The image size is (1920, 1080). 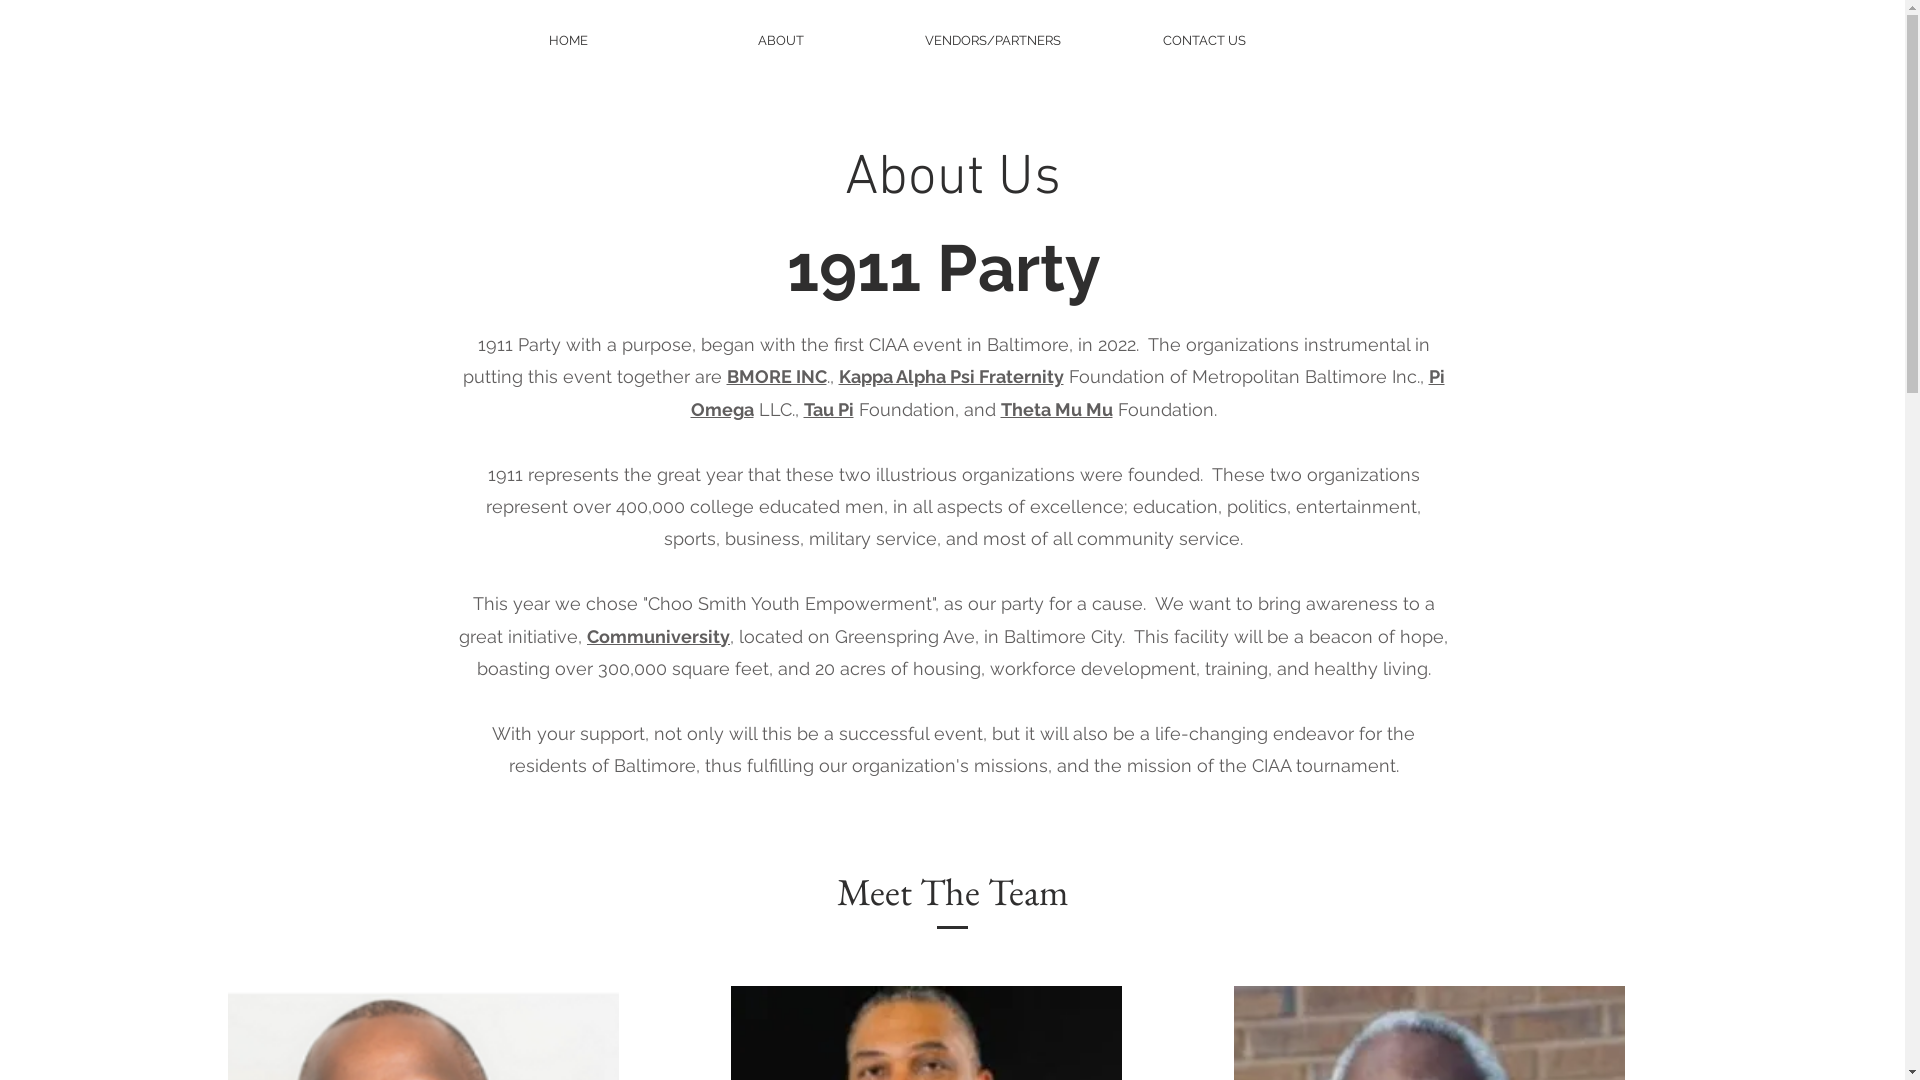 What do you see at coordinates (569, 40) in the screenshot?
I see `HOME` at bounding box center [569, 40].